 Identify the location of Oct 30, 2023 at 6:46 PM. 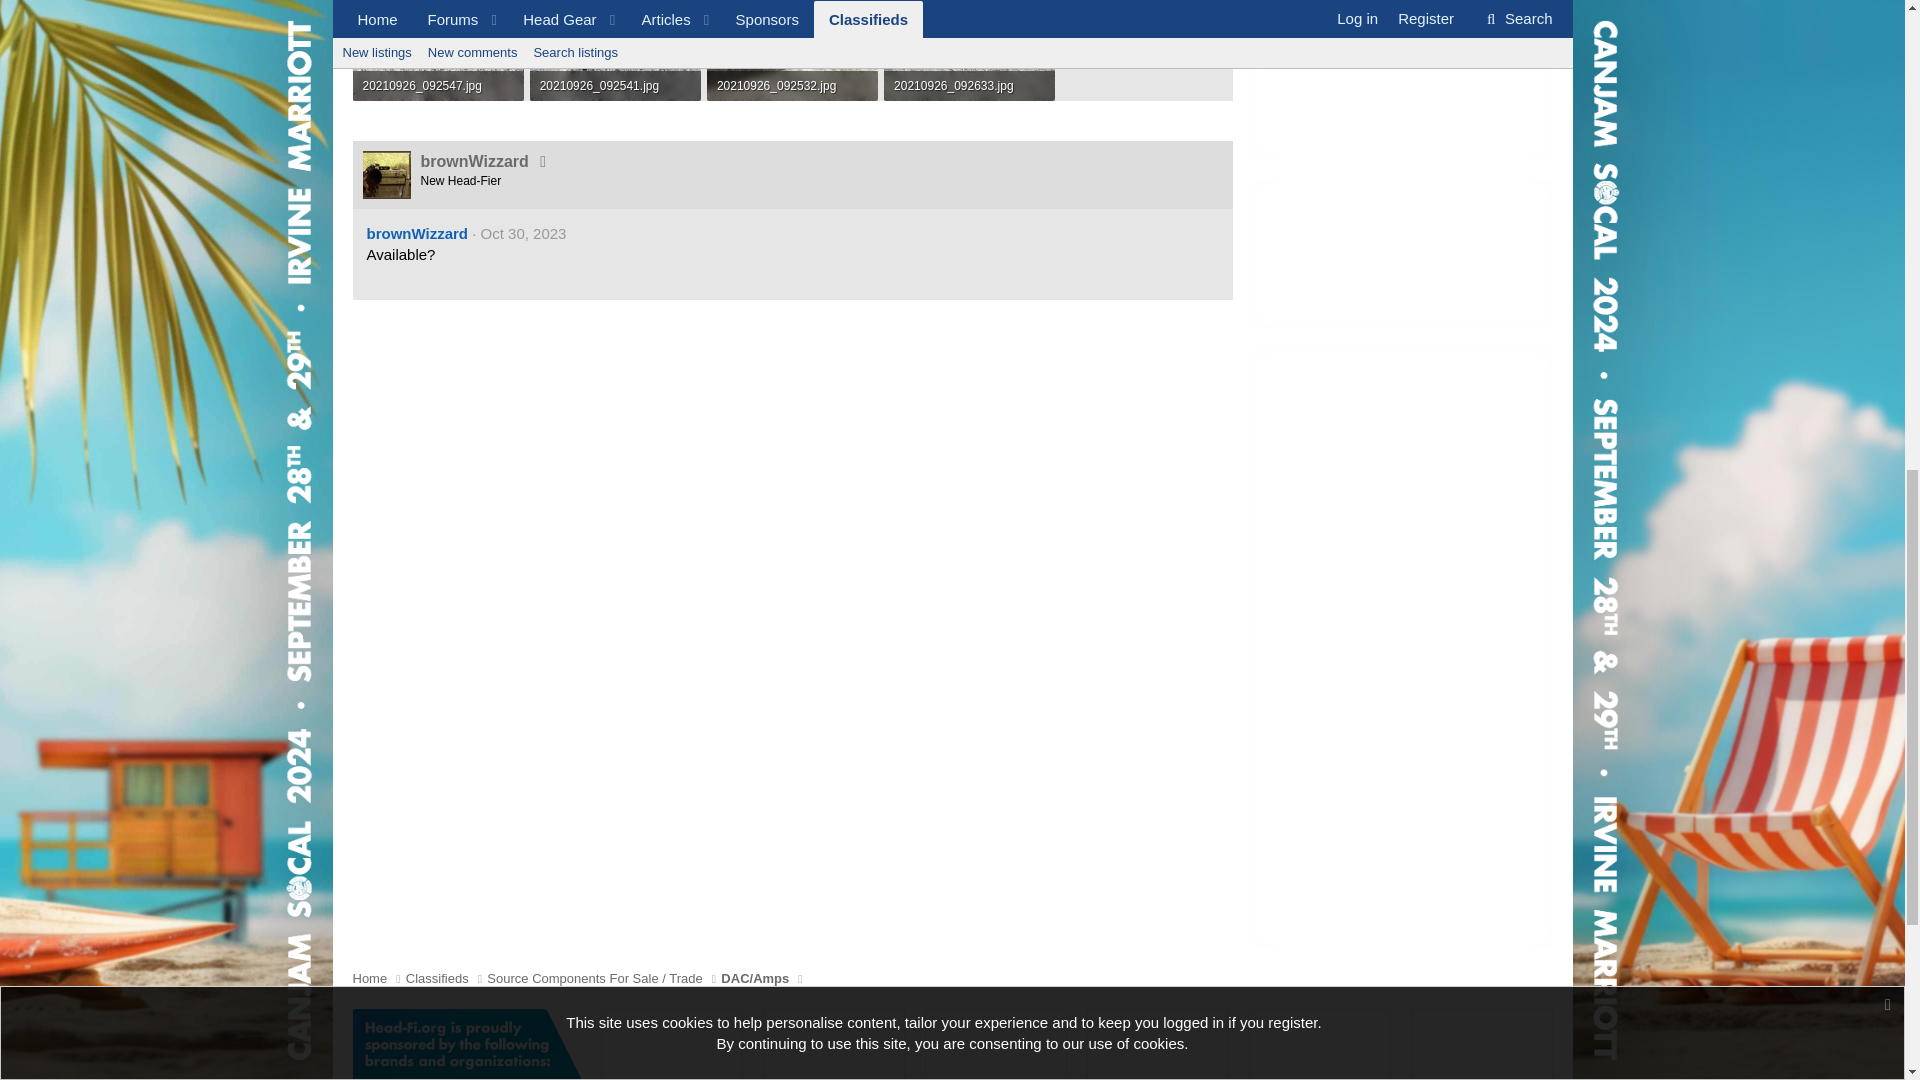
(524, 232).